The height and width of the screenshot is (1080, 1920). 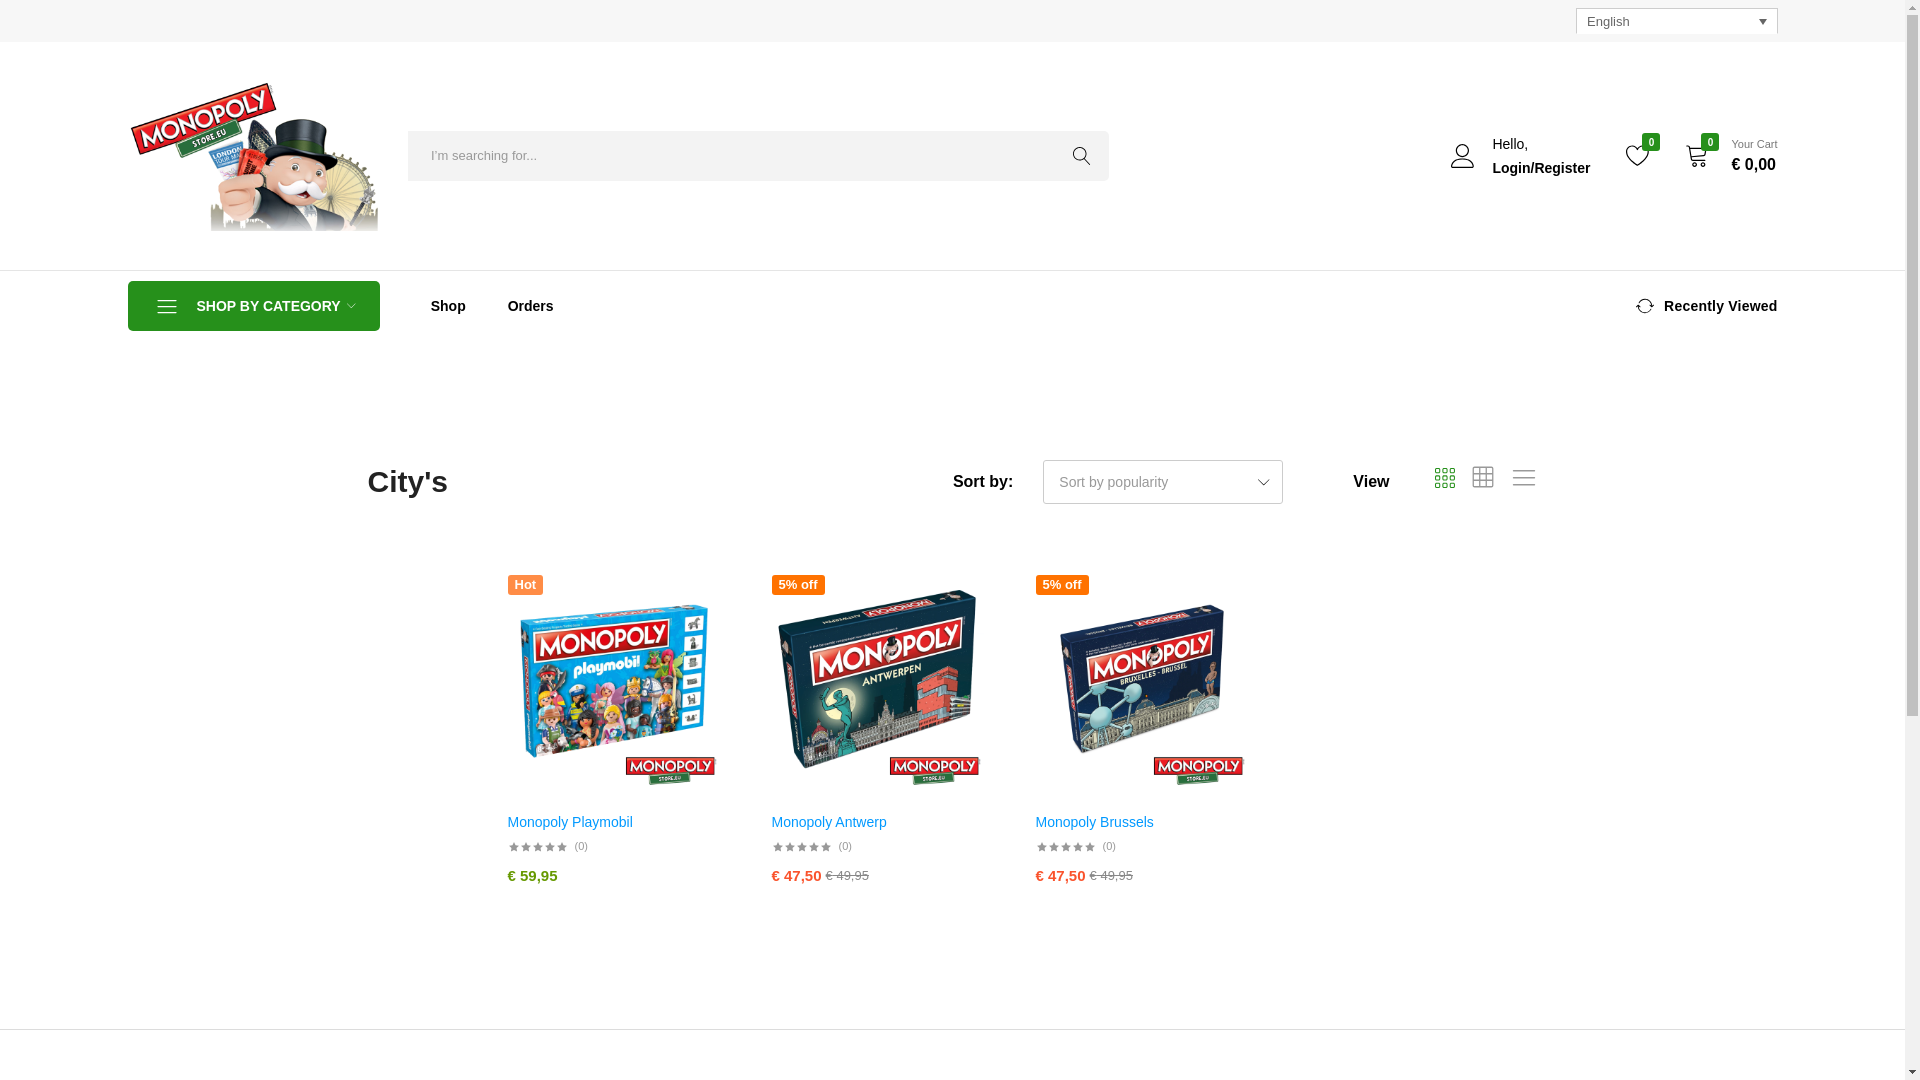 What do you see at coordinates (530, 306) in the screenshot?
I see `Orders` at bounding box center [530, 306].